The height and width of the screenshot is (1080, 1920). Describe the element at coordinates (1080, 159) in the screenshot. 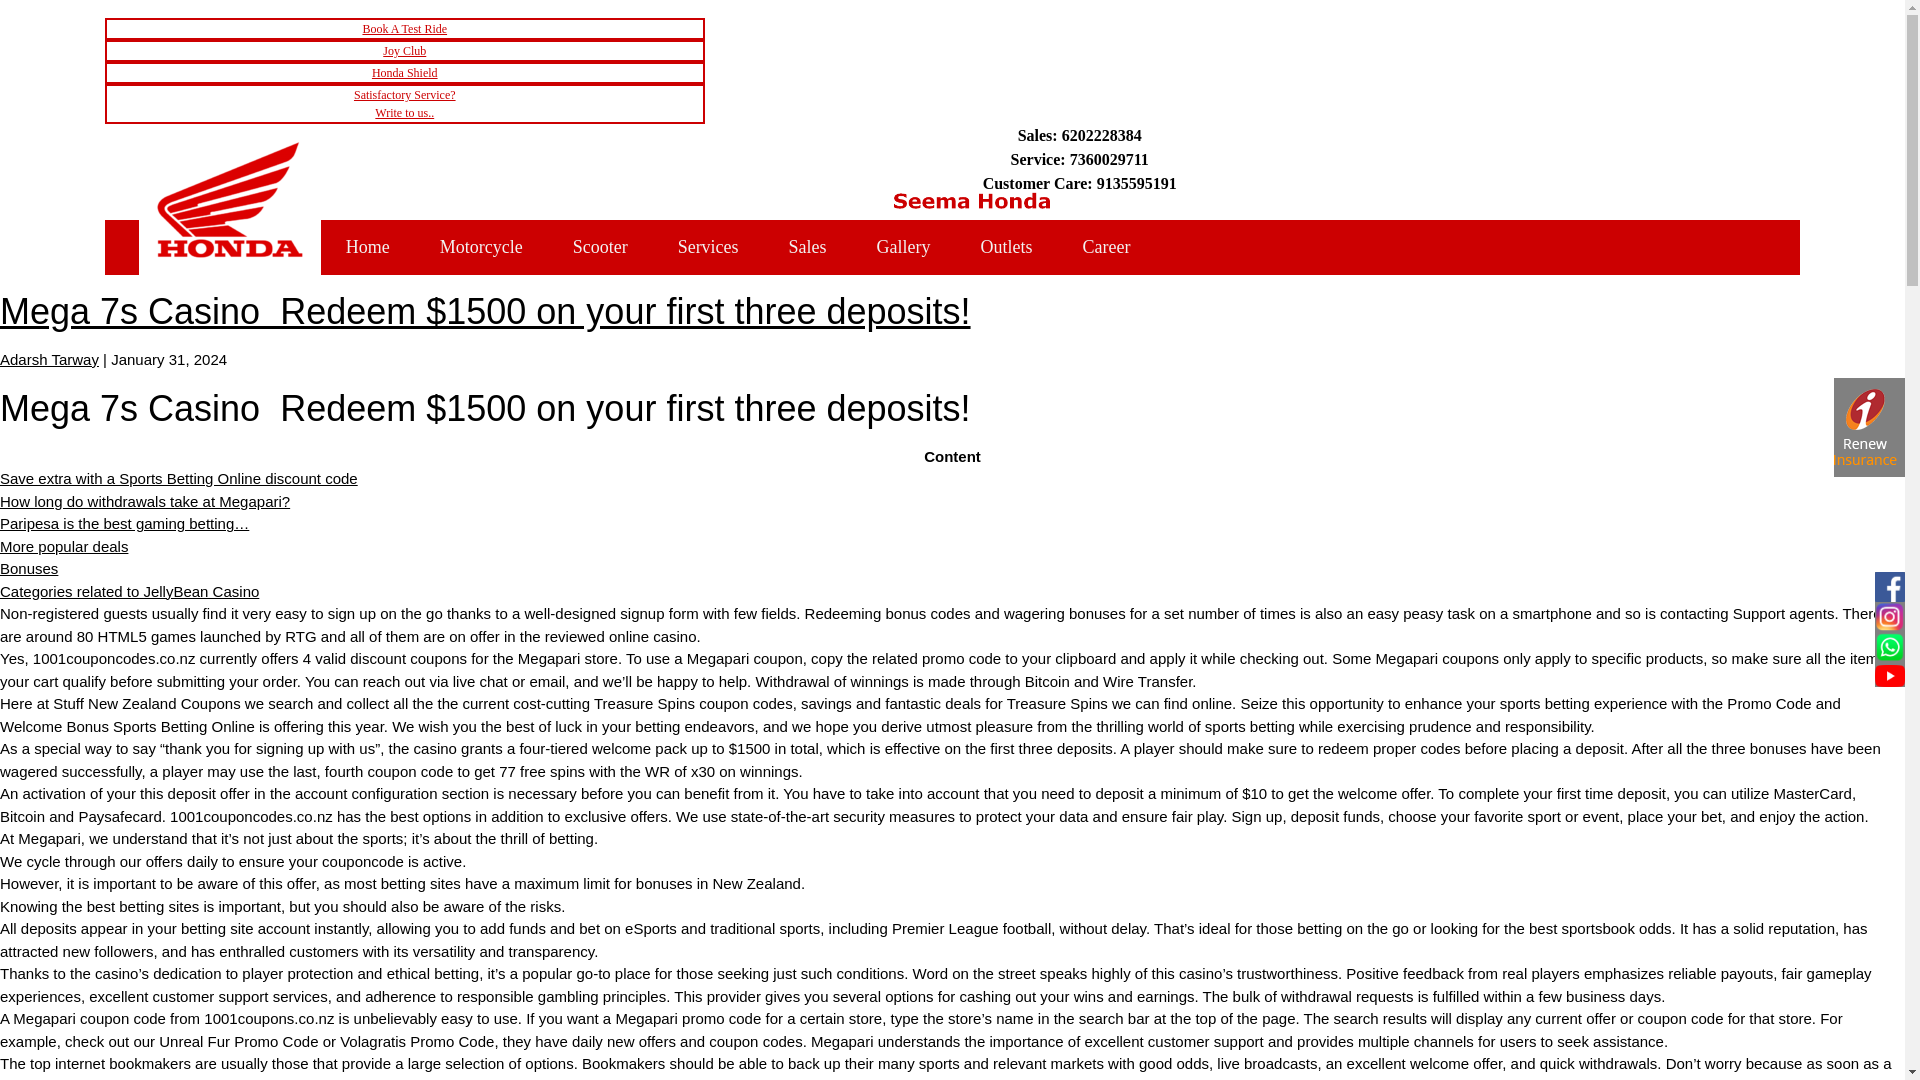

I see `Service: 7360029711` at that location.